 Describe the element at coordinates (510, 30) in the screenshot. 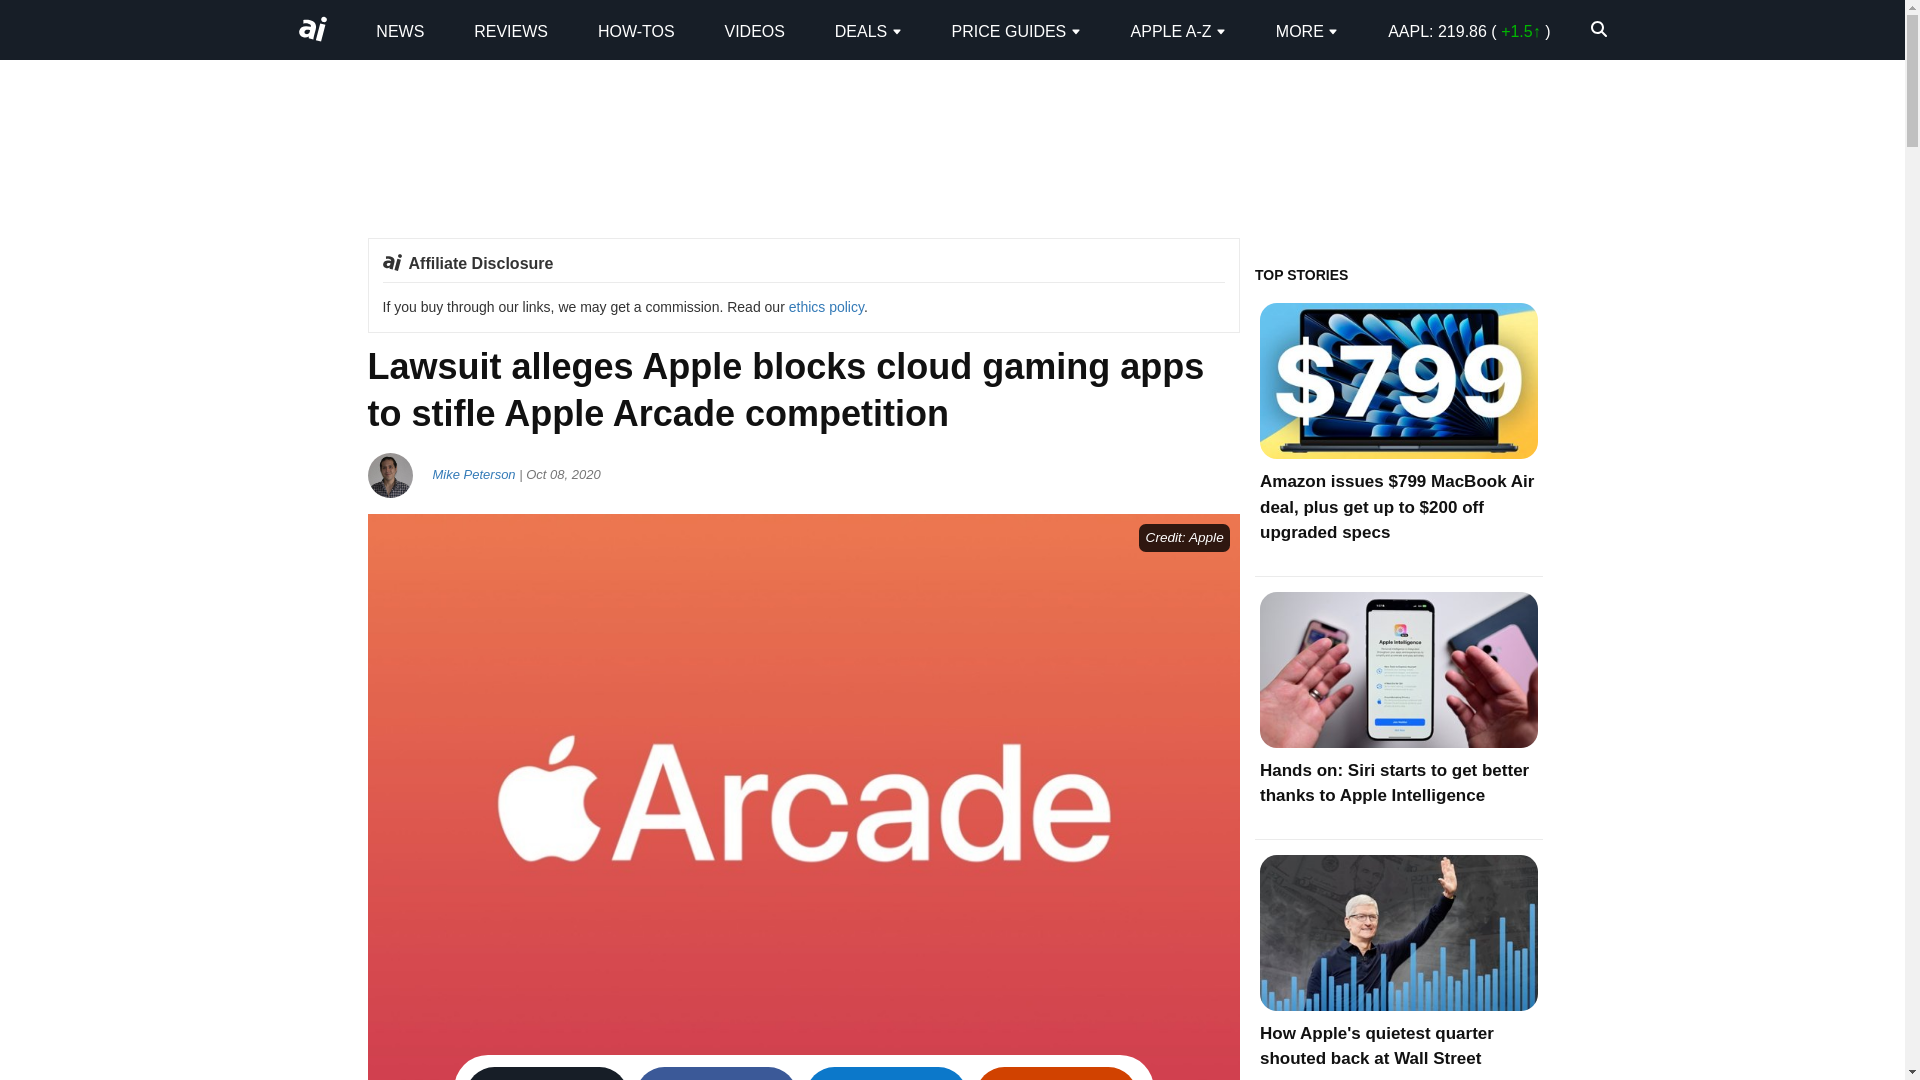

I see `REVIEWS` at that location.